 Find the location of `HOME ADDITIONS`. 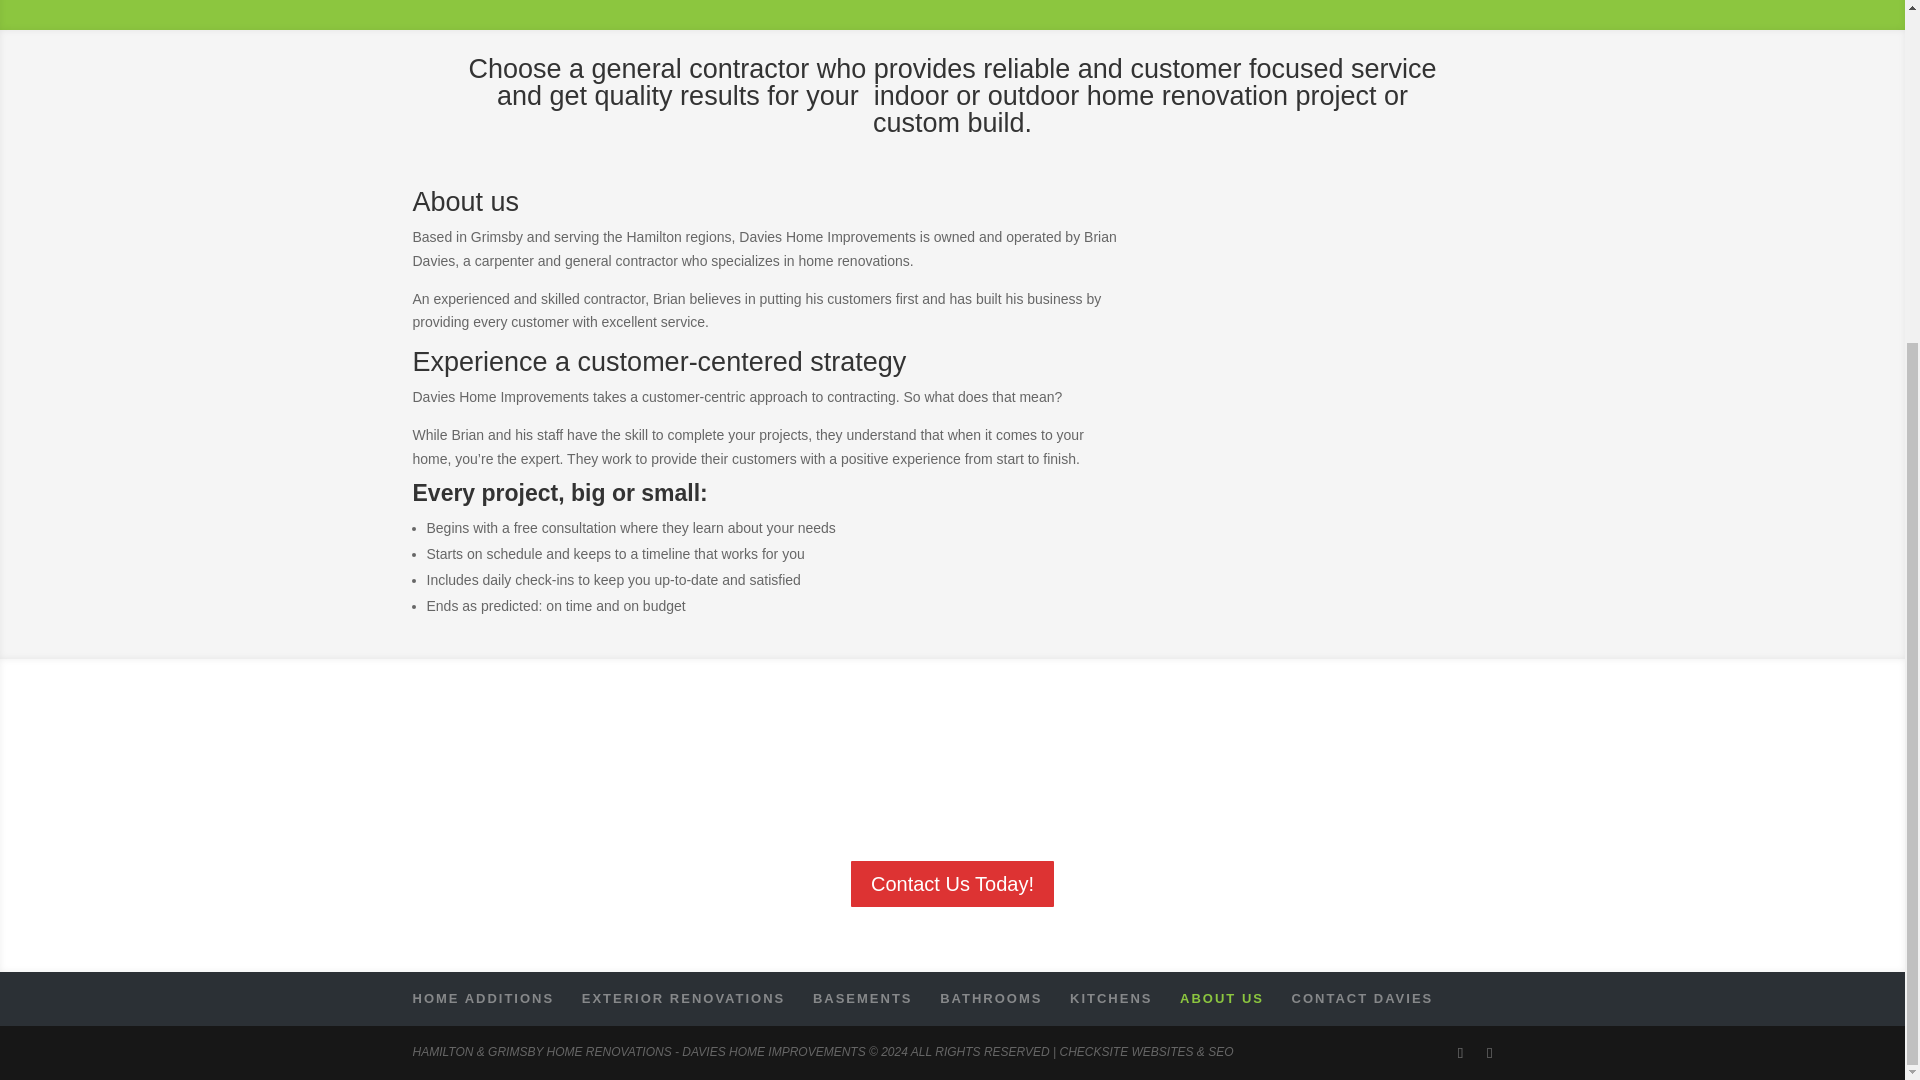

HOME ADDITIONS is located at coordinates (483, 998).